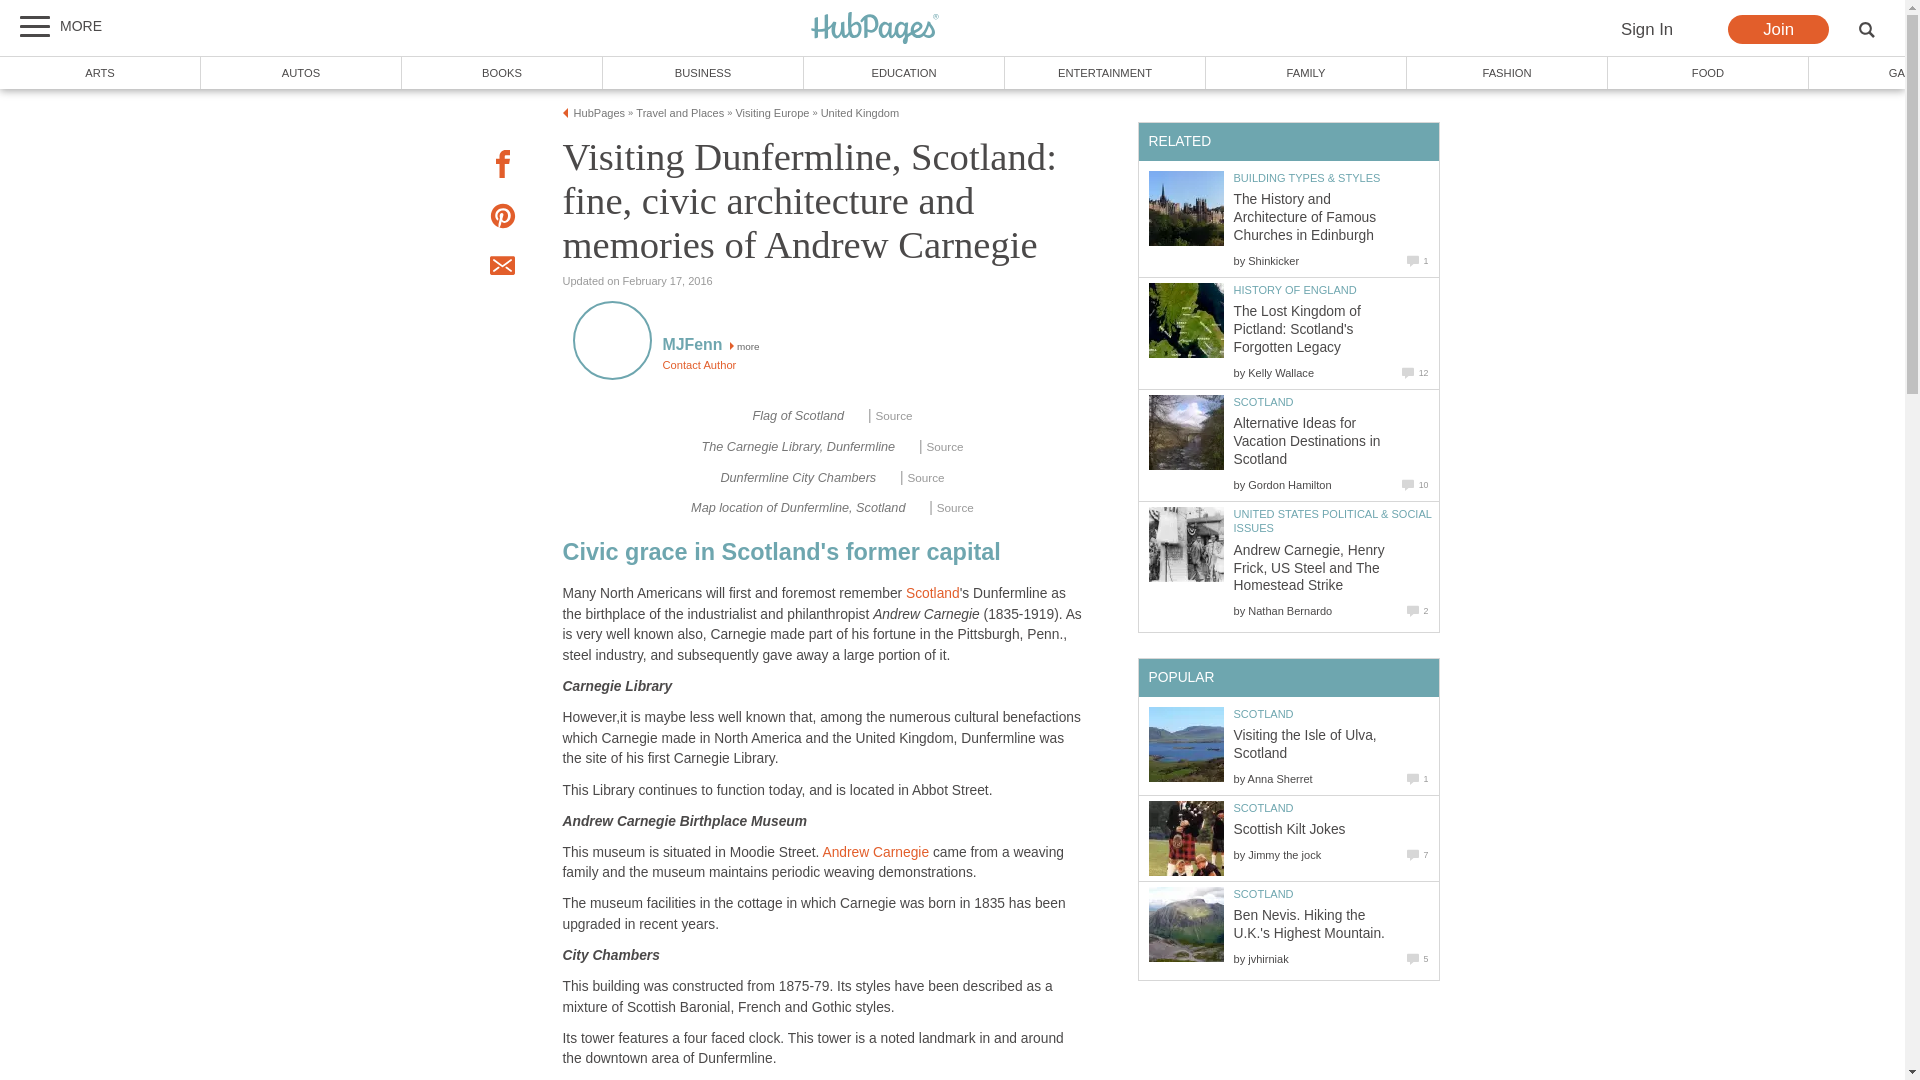 The image size is (1920, 1080). What do you see at coordinates (1778, 30) in the screenshot?
I see `Join` at bounding box center [1778, 30].